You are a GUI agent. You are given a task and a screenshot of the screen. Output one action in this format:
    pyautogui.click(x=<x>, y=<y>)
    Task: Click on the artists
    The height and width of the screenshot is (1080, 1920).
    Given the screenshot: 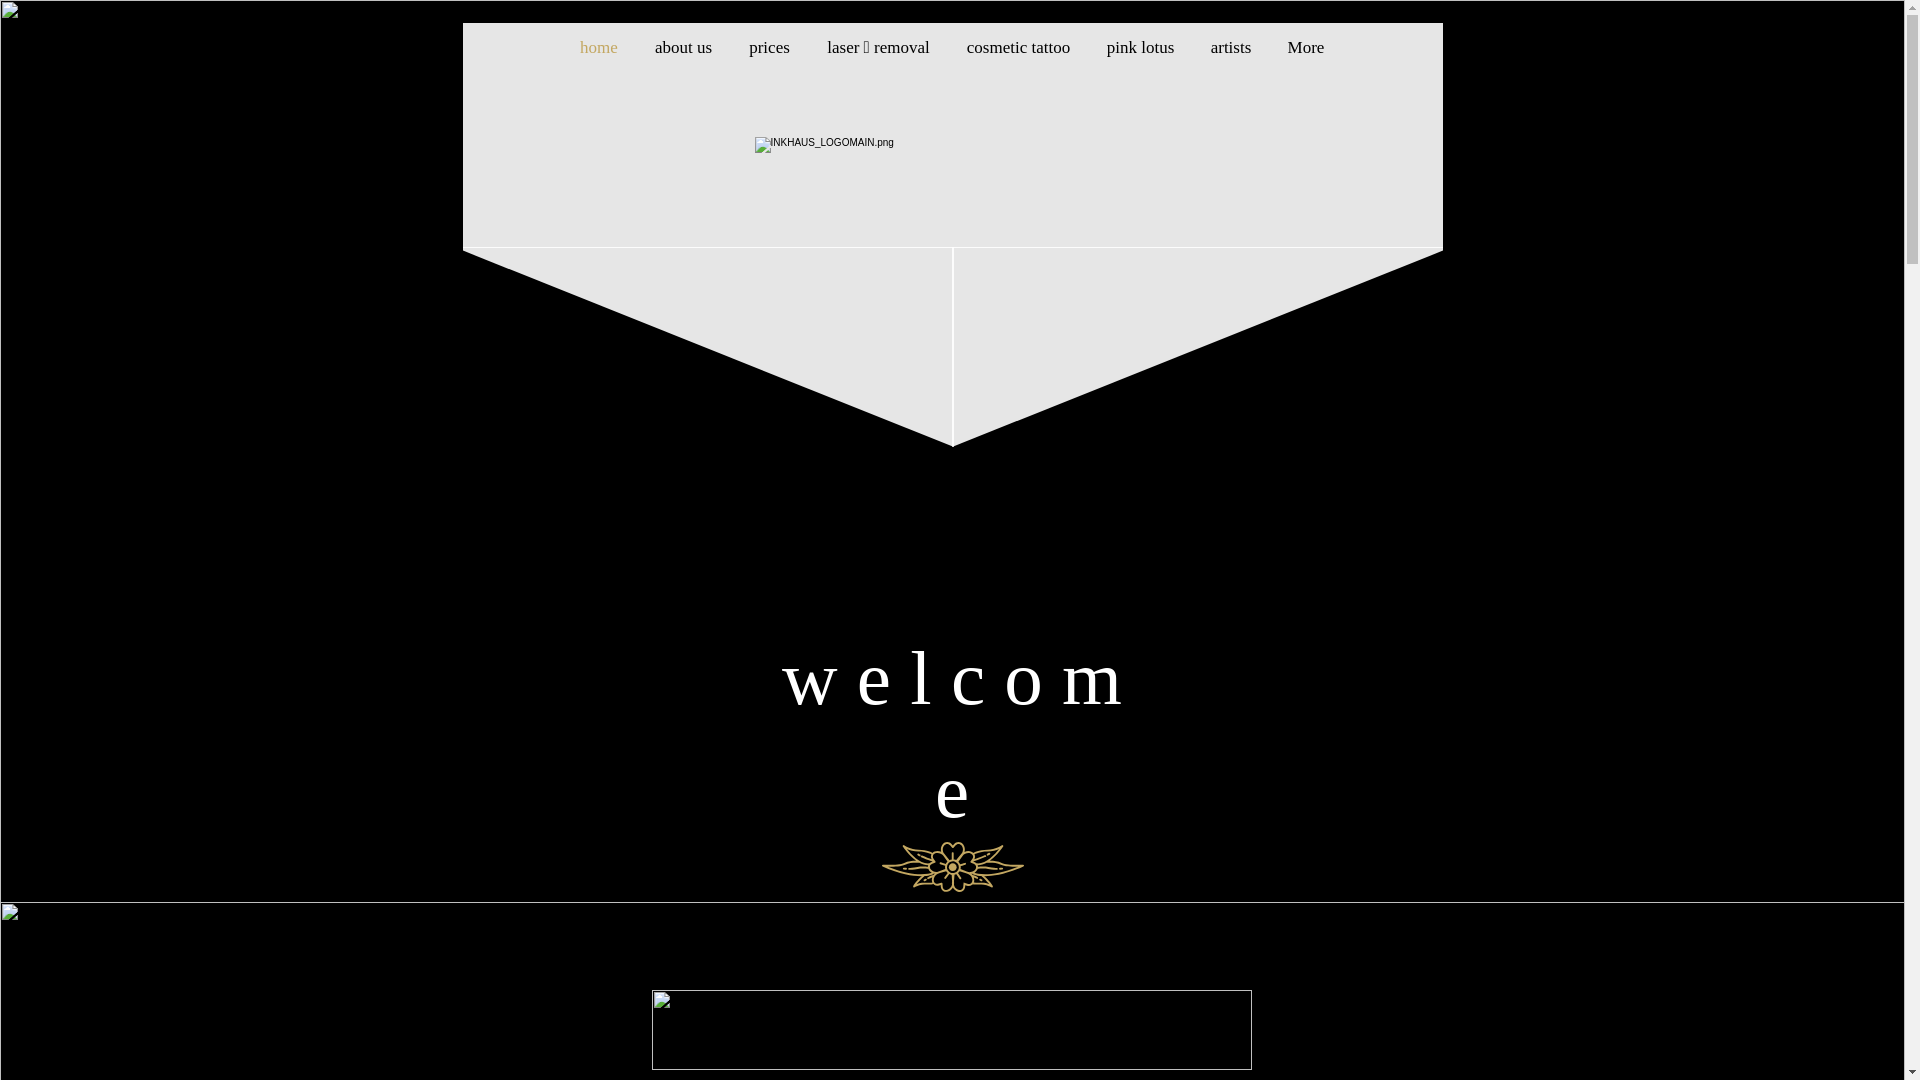 What is the action you would take?
    pyautogui.click(x=1230, y=48)
    